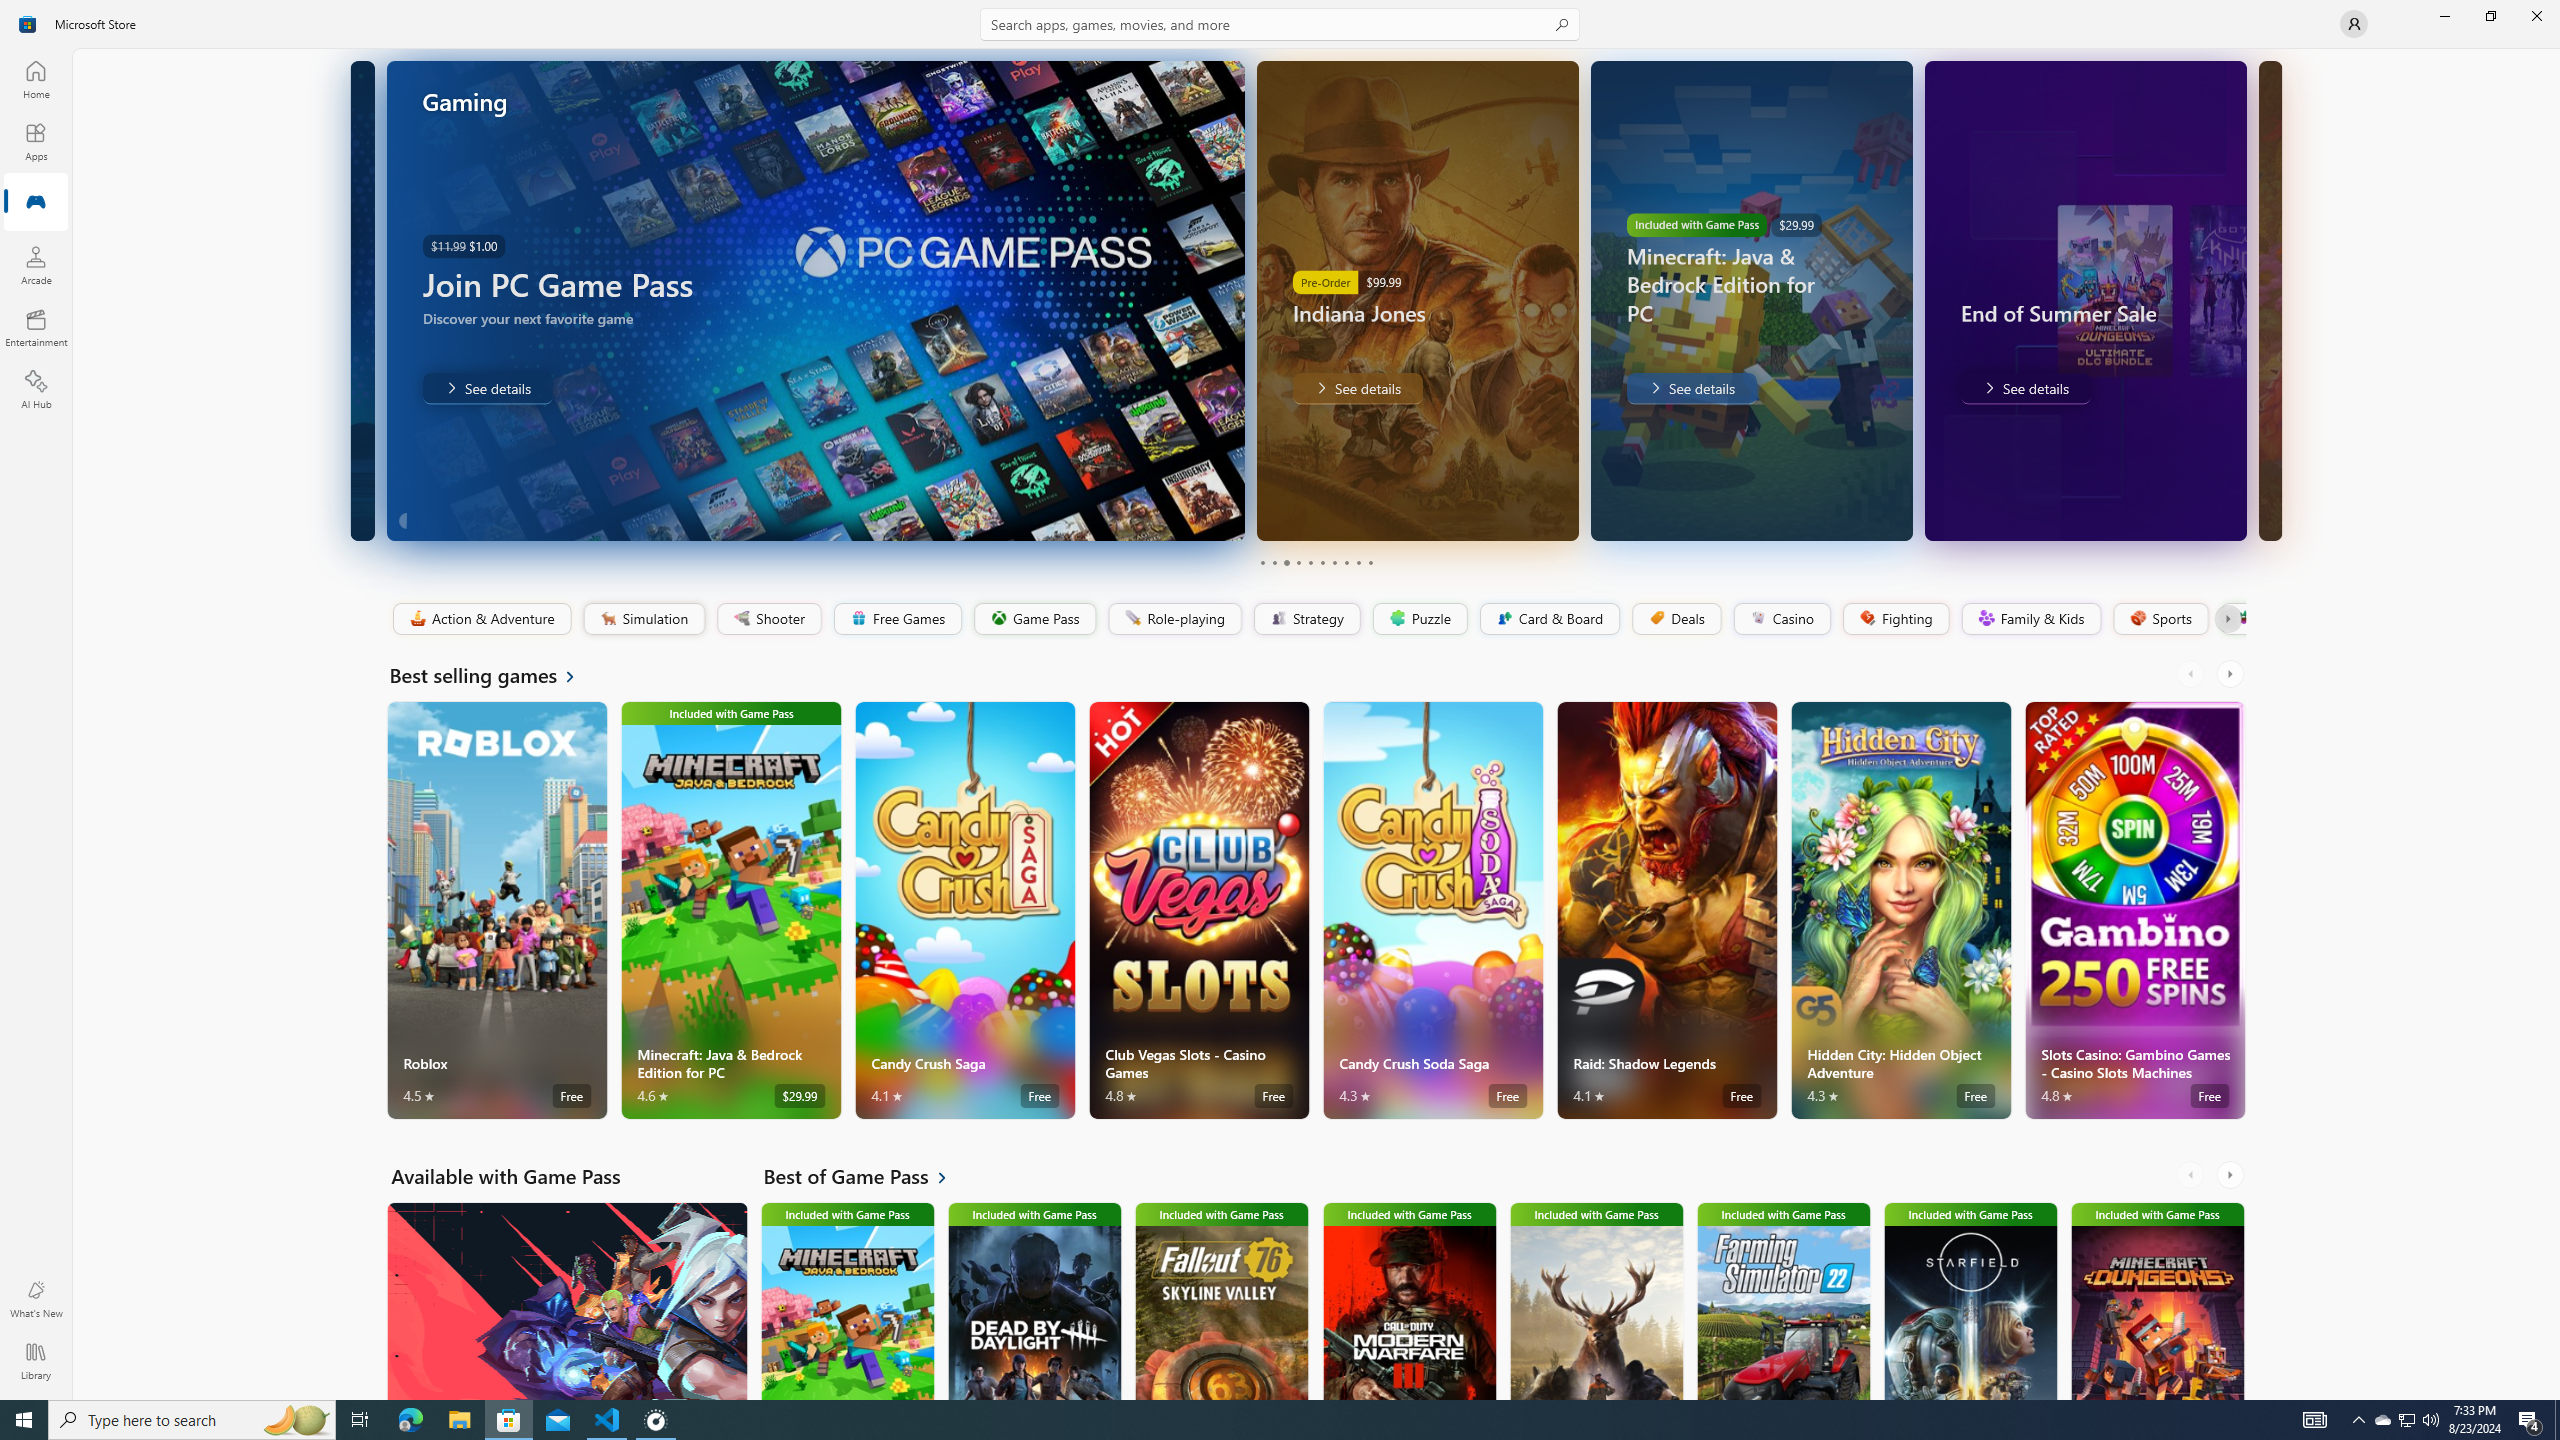 This screenshot has width=2560, height=1440. What do you see at coordinates (2232, 619) in the screenshot?
I see `Platformer` at bounding box center [2232, 619].